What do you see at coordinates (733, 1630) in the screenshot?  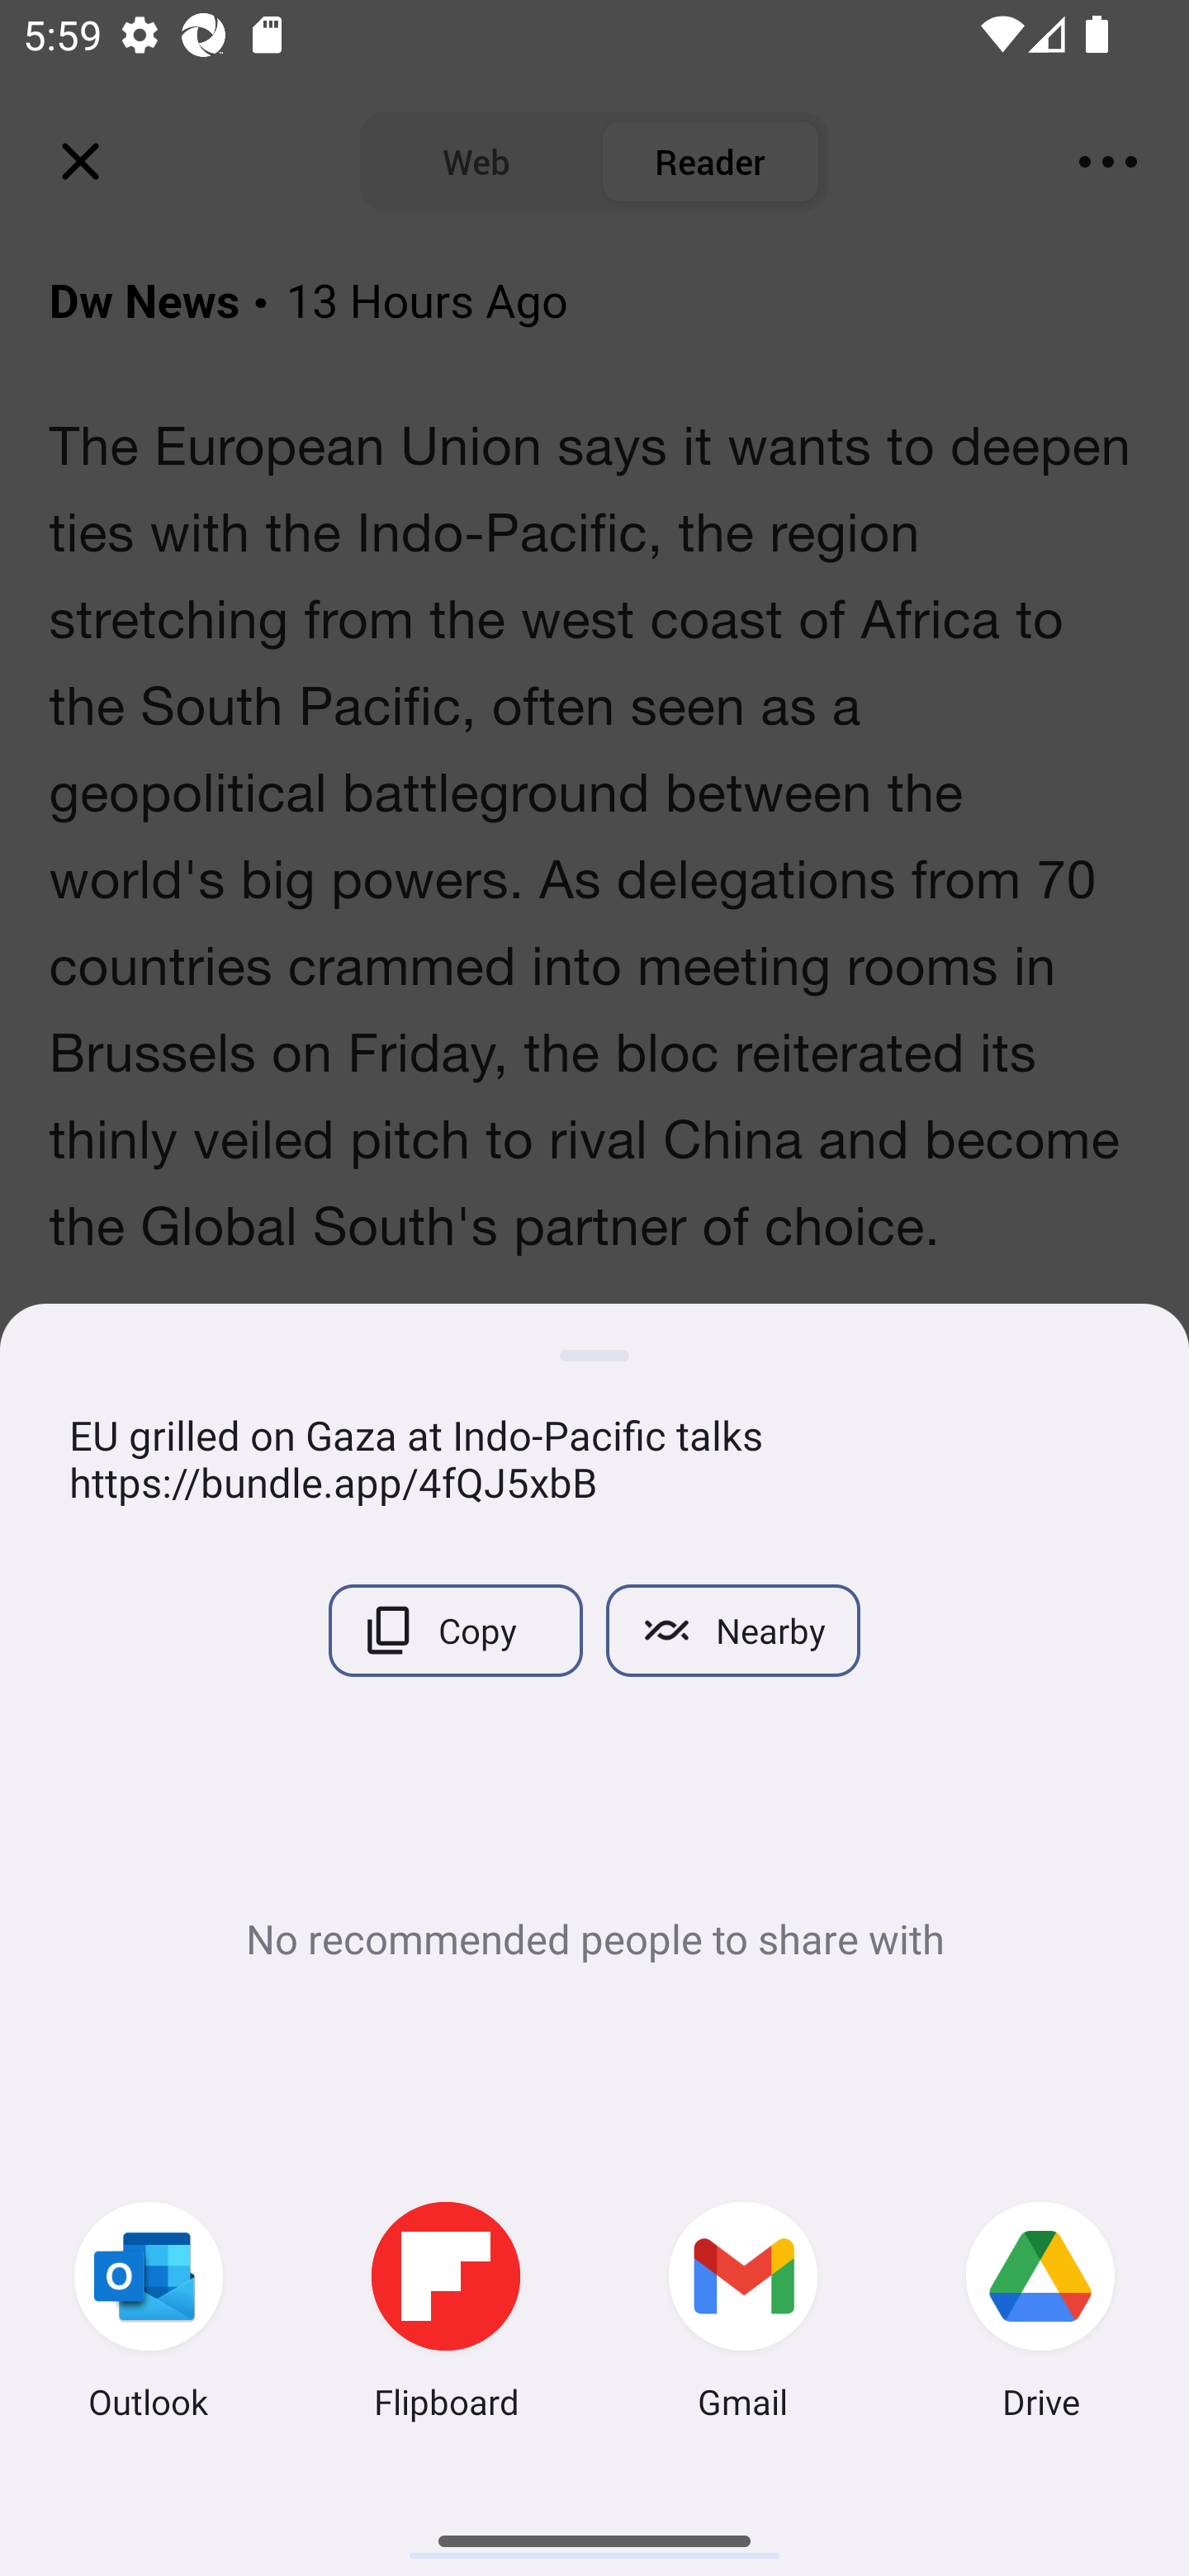 I see `Nearby` at bounding box center [733, 1630].